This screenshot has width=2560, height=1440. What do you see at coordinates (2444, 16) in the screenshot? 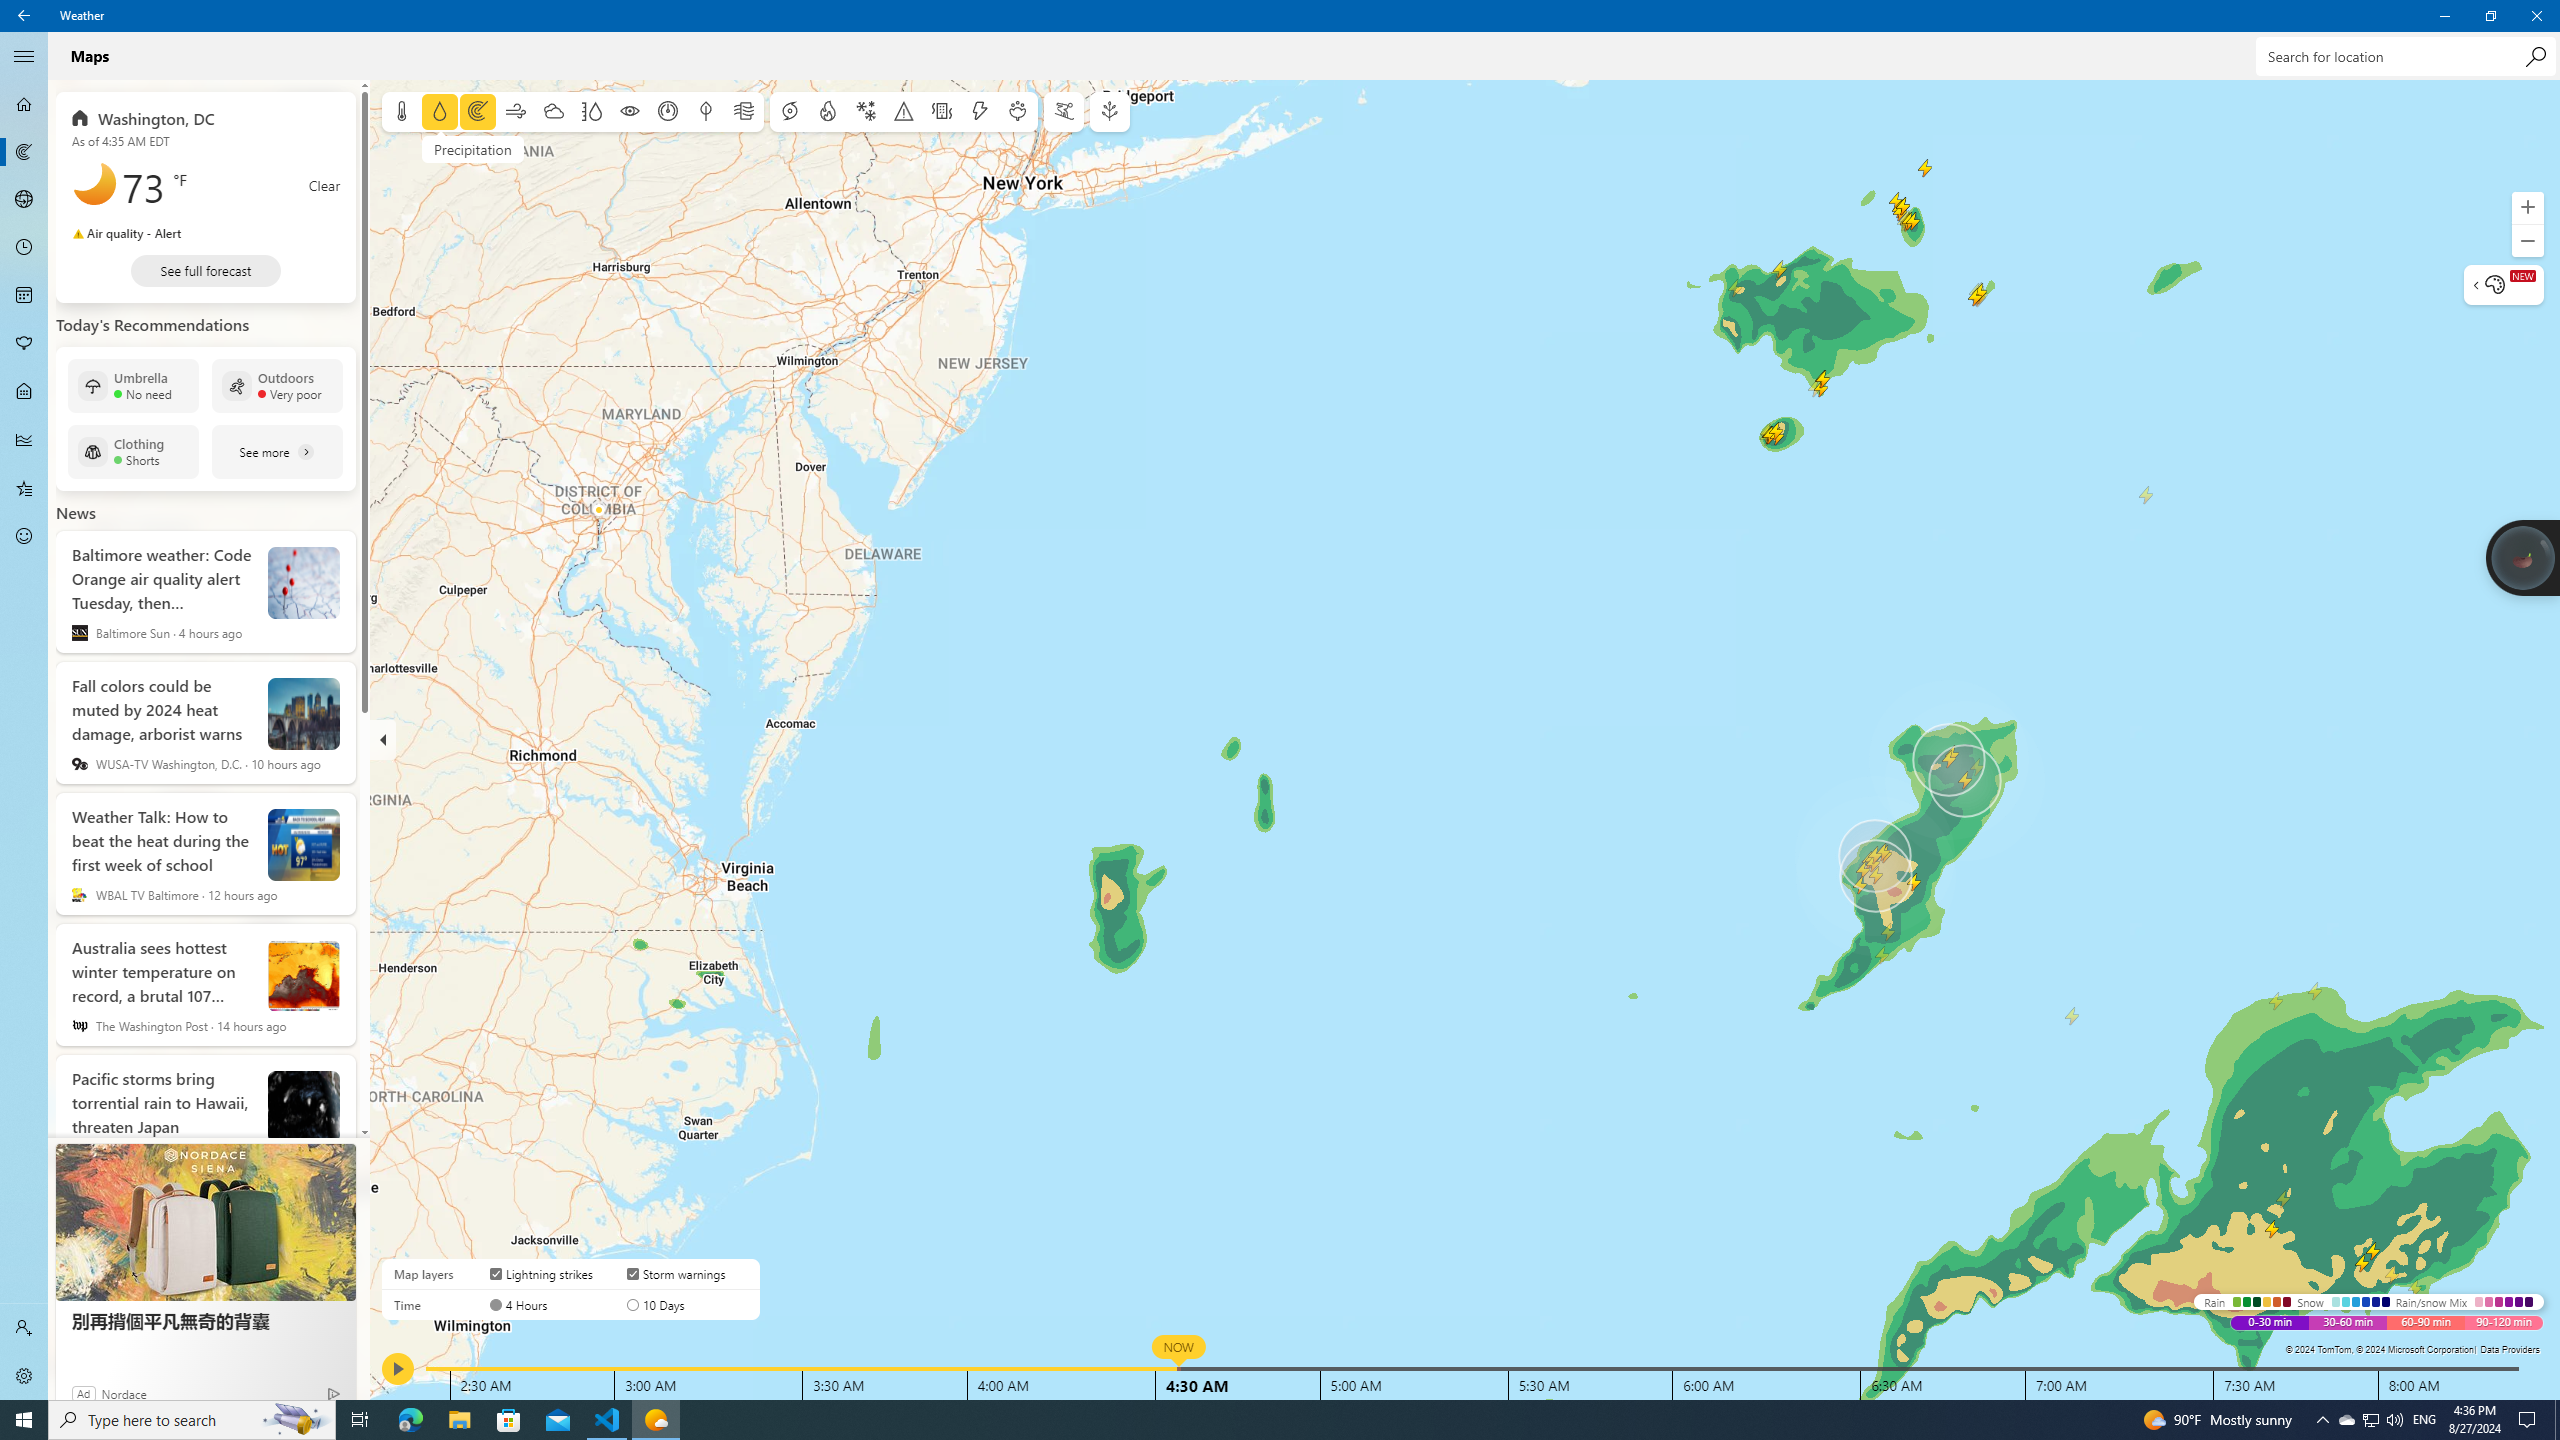
I see `Minimize Weather` at bounding box center [2444, 16].